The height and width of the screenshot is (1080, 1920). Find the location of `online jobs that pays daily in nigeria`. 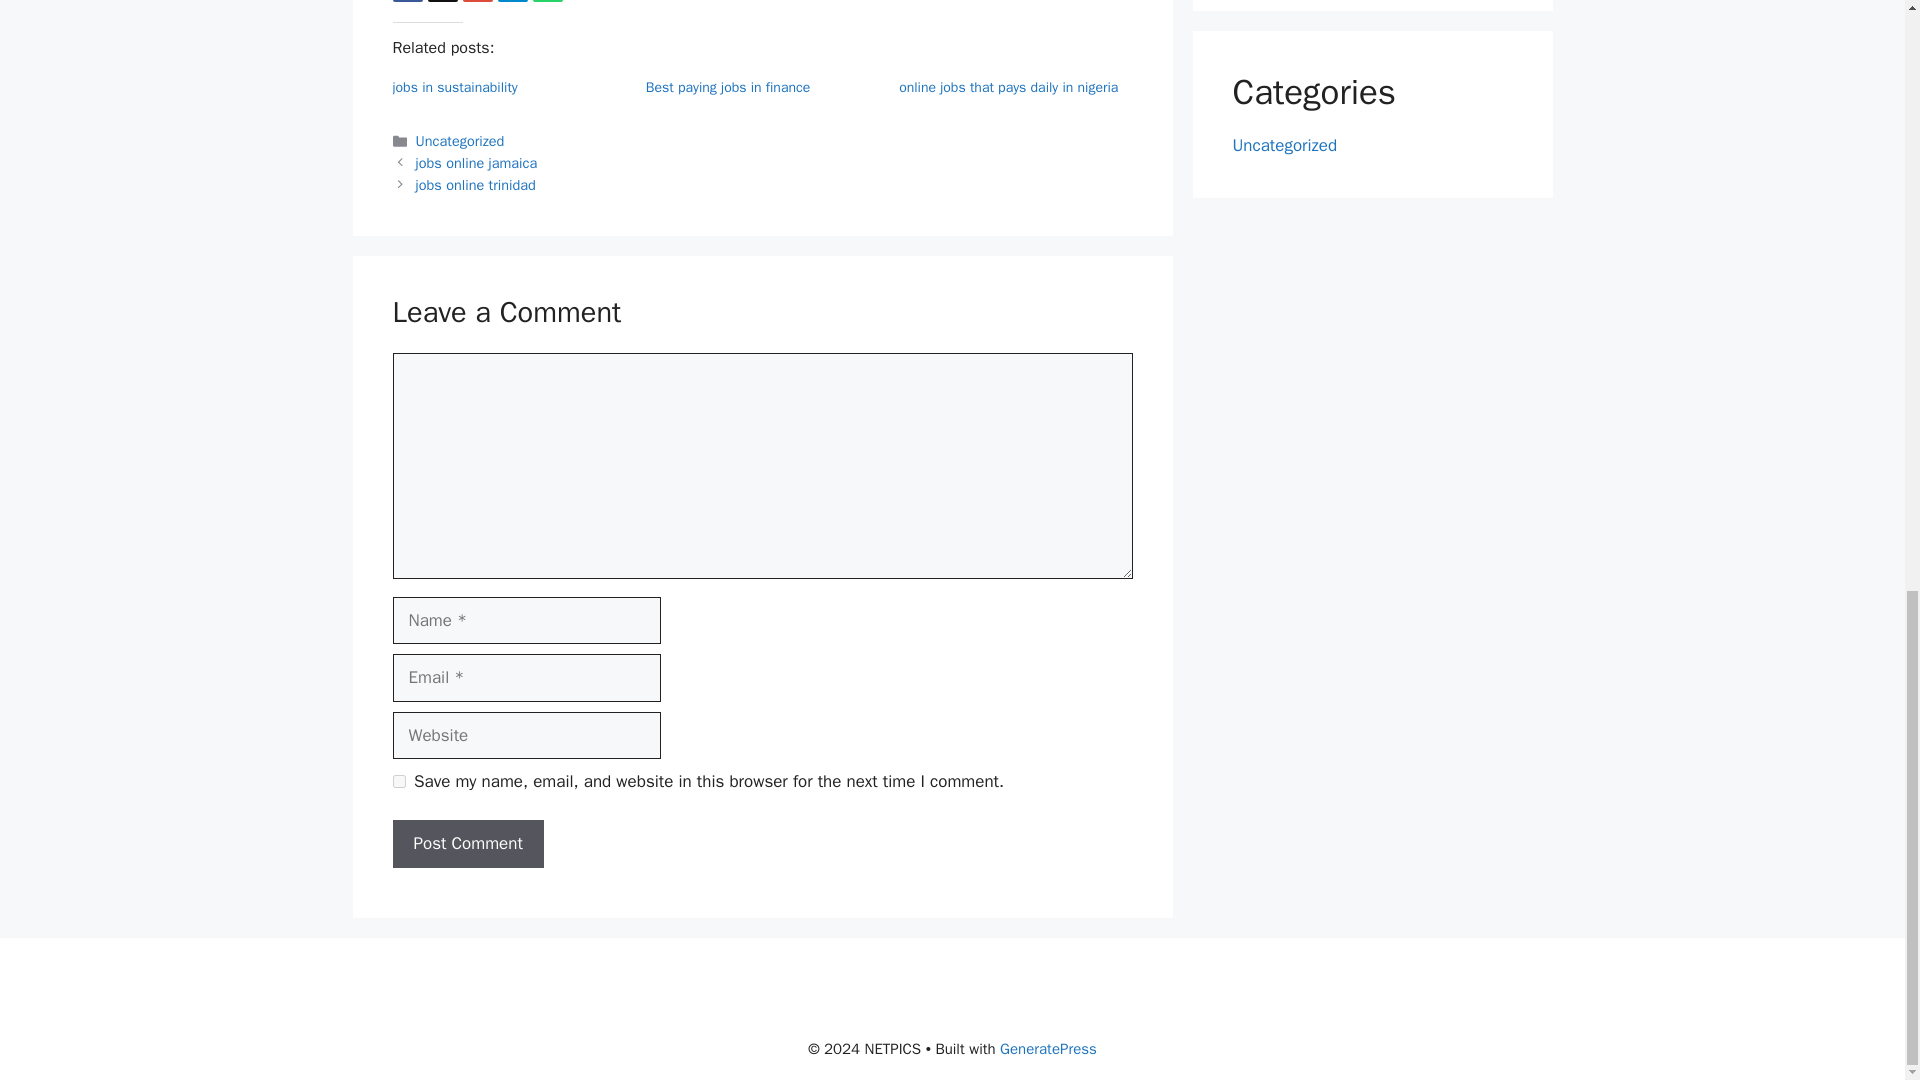

online jobs that pays daily in nigeria is located at coordinates (1008, 87).